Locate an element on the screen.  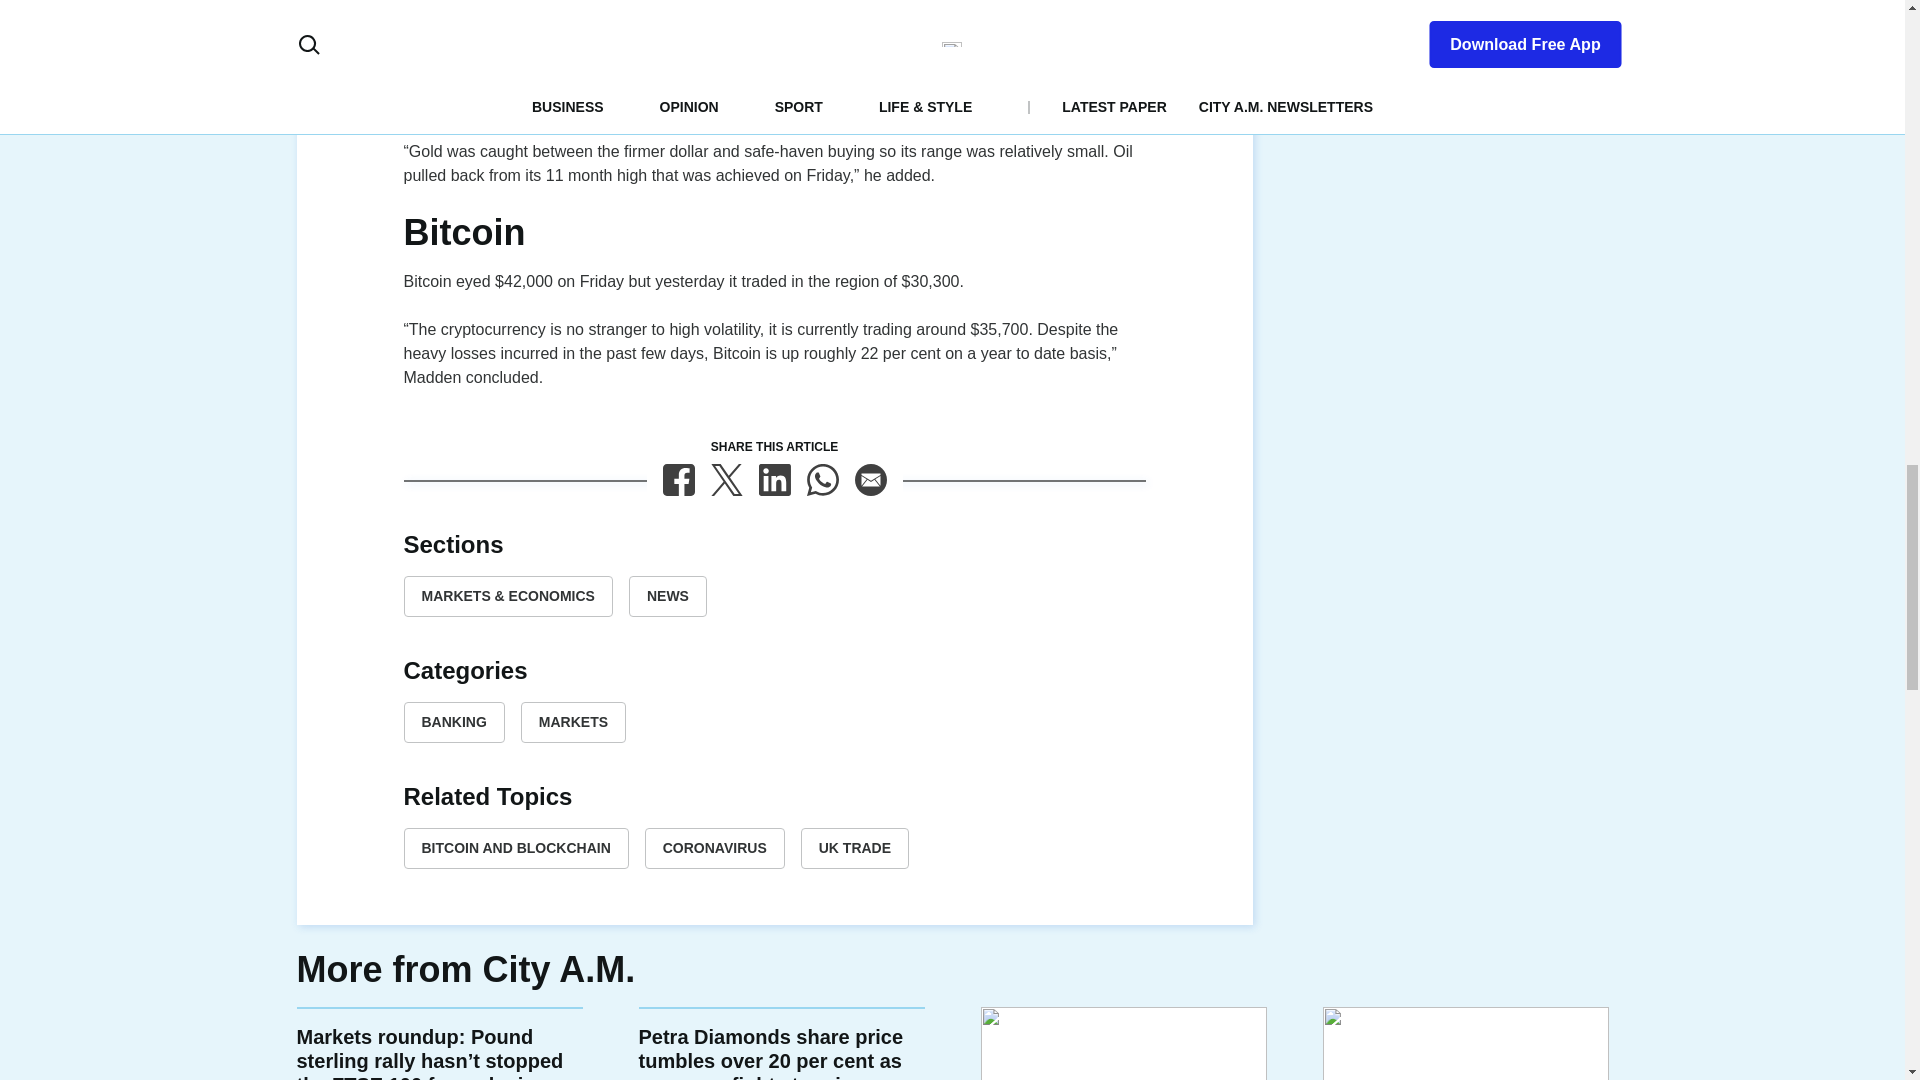
Facebook is located at coordinates (678, 480).